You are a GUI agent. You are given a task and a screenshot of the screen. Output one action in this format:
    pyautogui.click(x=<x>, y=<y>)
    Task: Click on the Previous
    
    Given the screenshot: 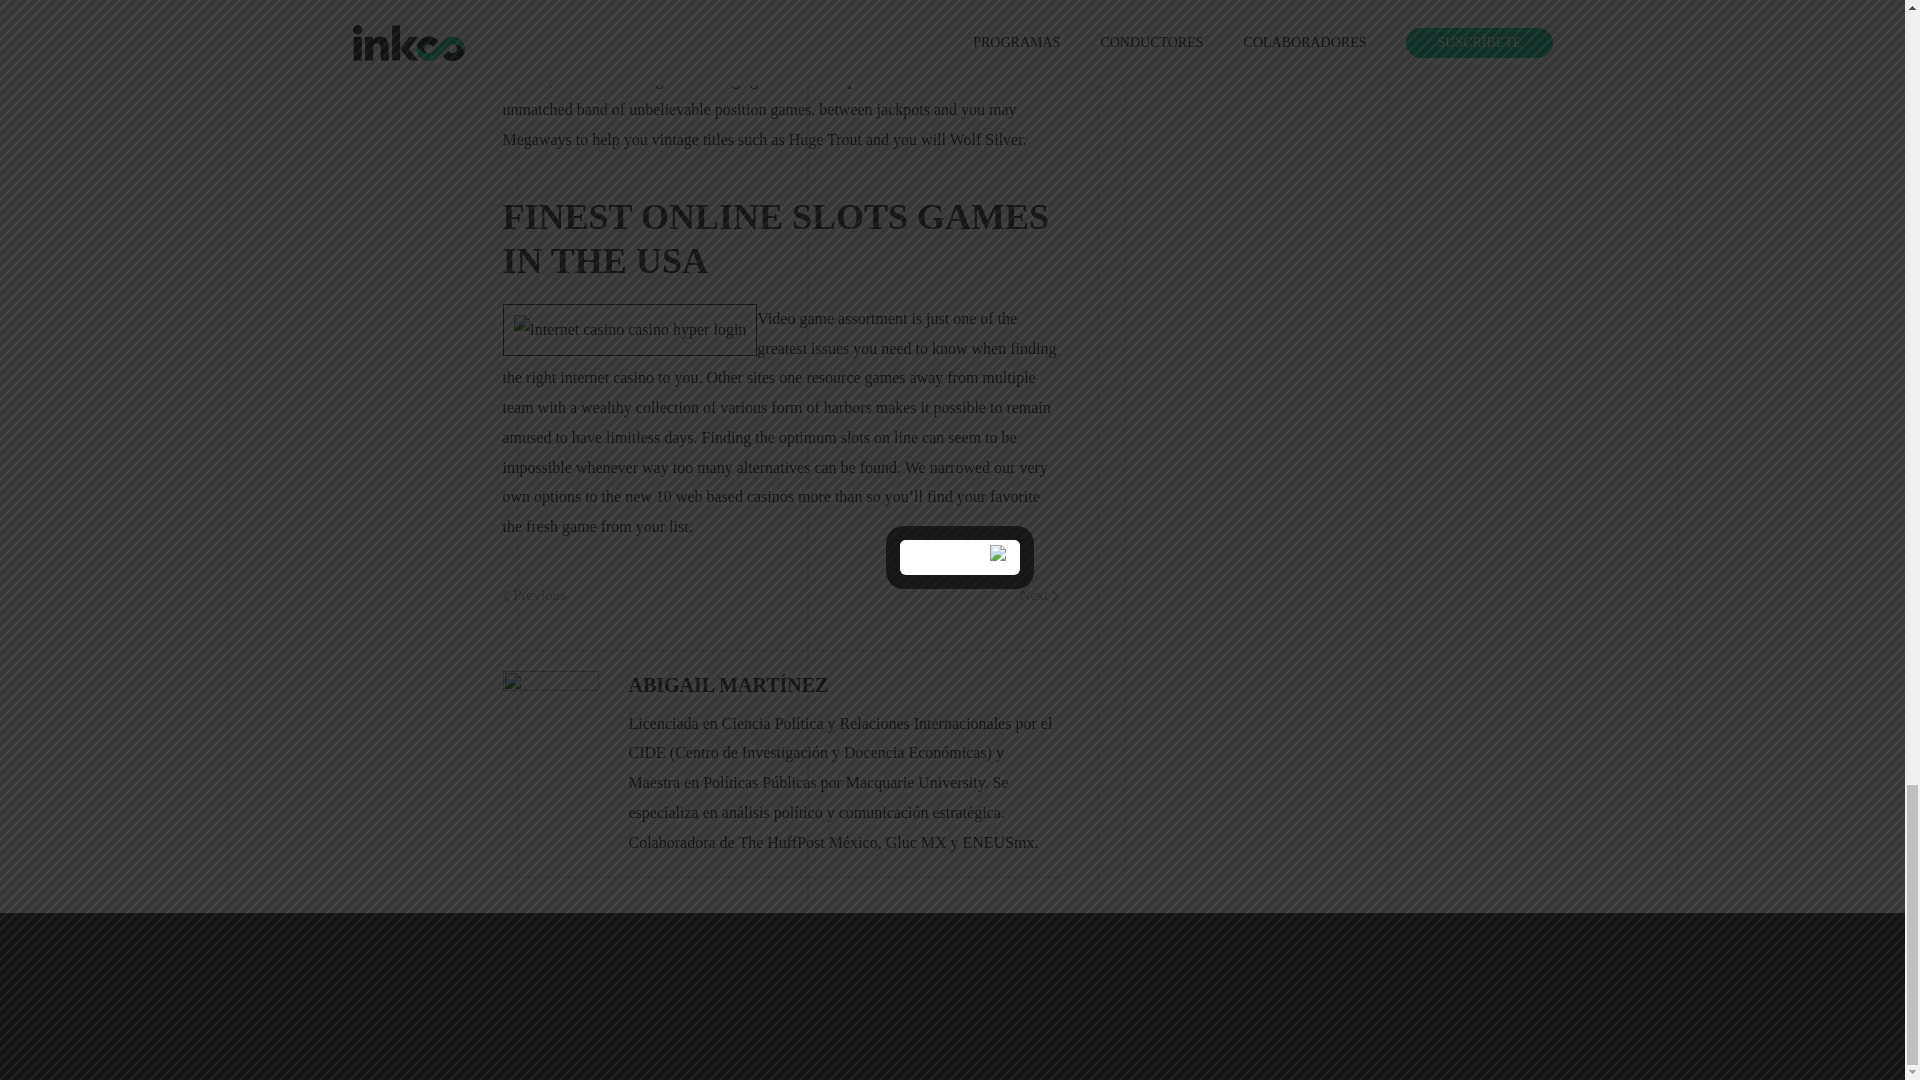 What is the action you would take?
    pyautogui.click(x=532, y=596)
    